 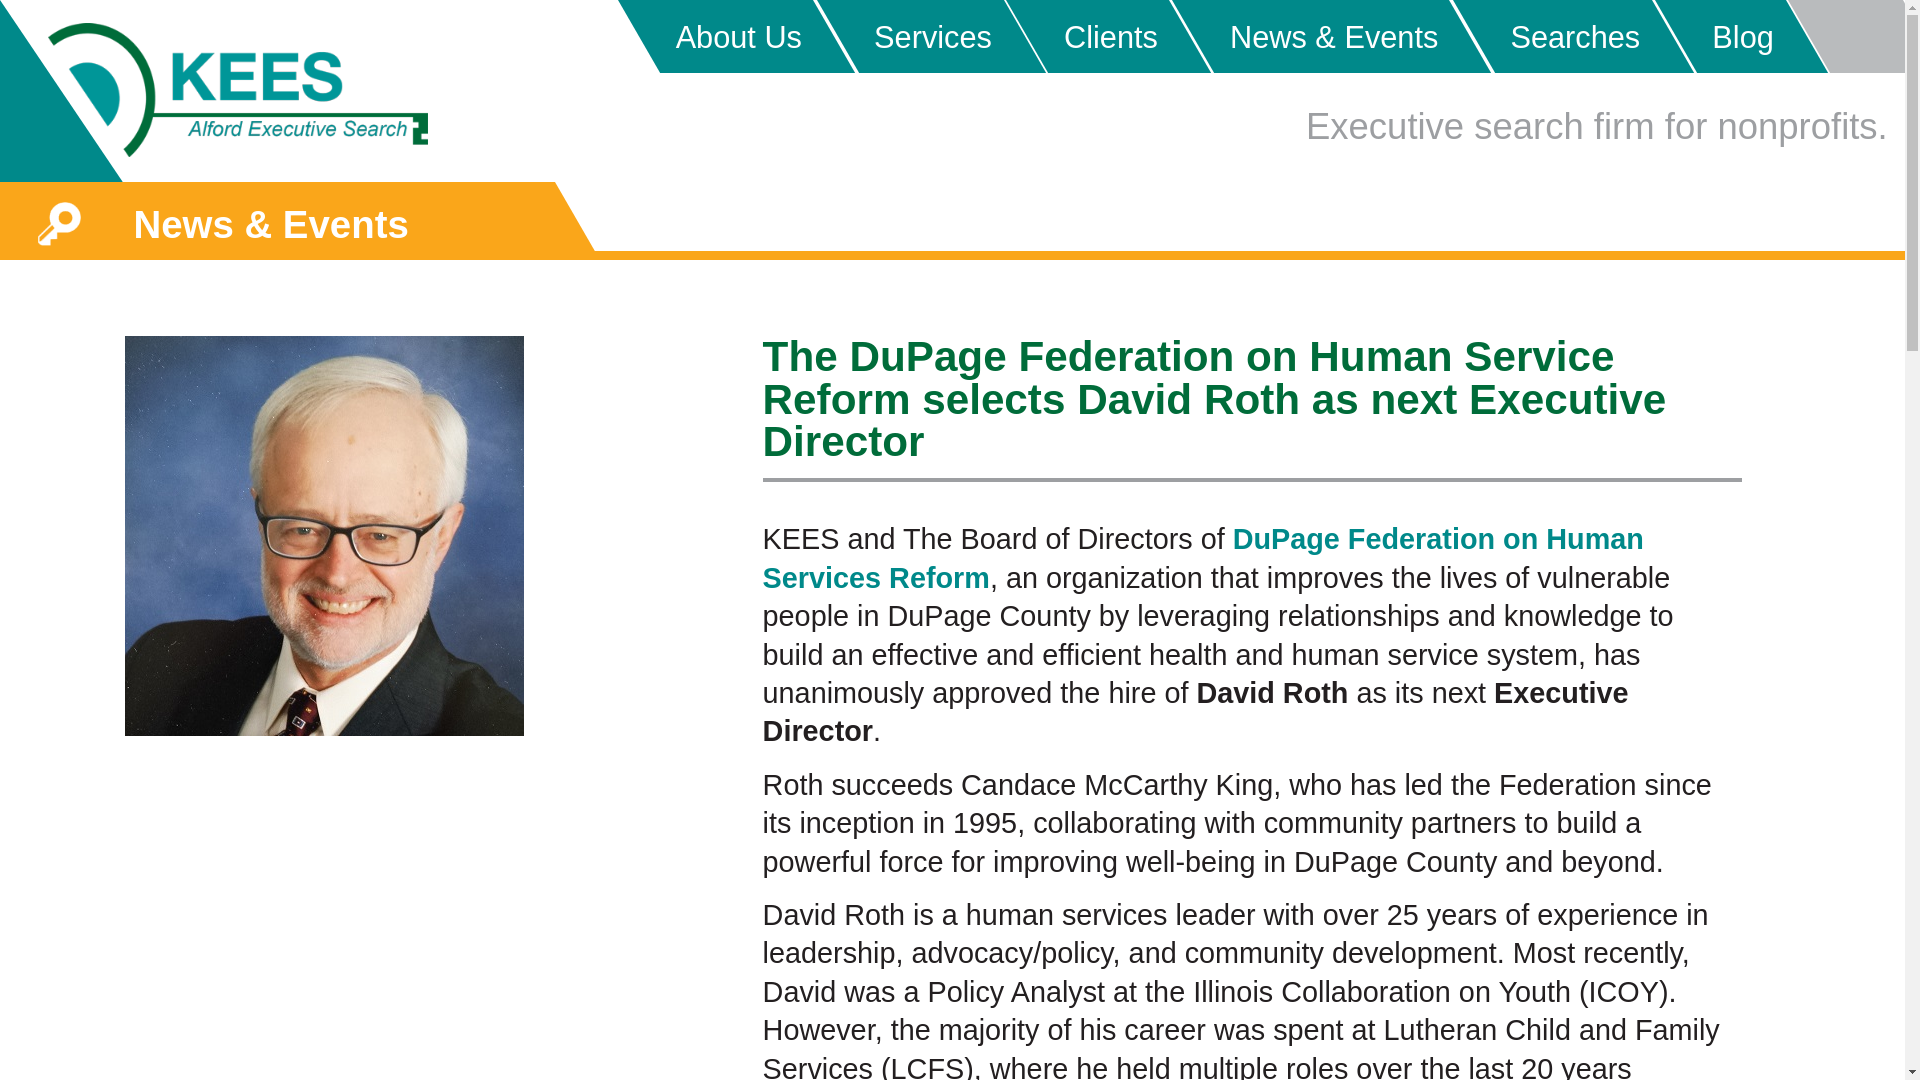 What do you see at coordinates (1088, 36) in the screenshot?
I see `Clients` at bounding box center [1088, 36].